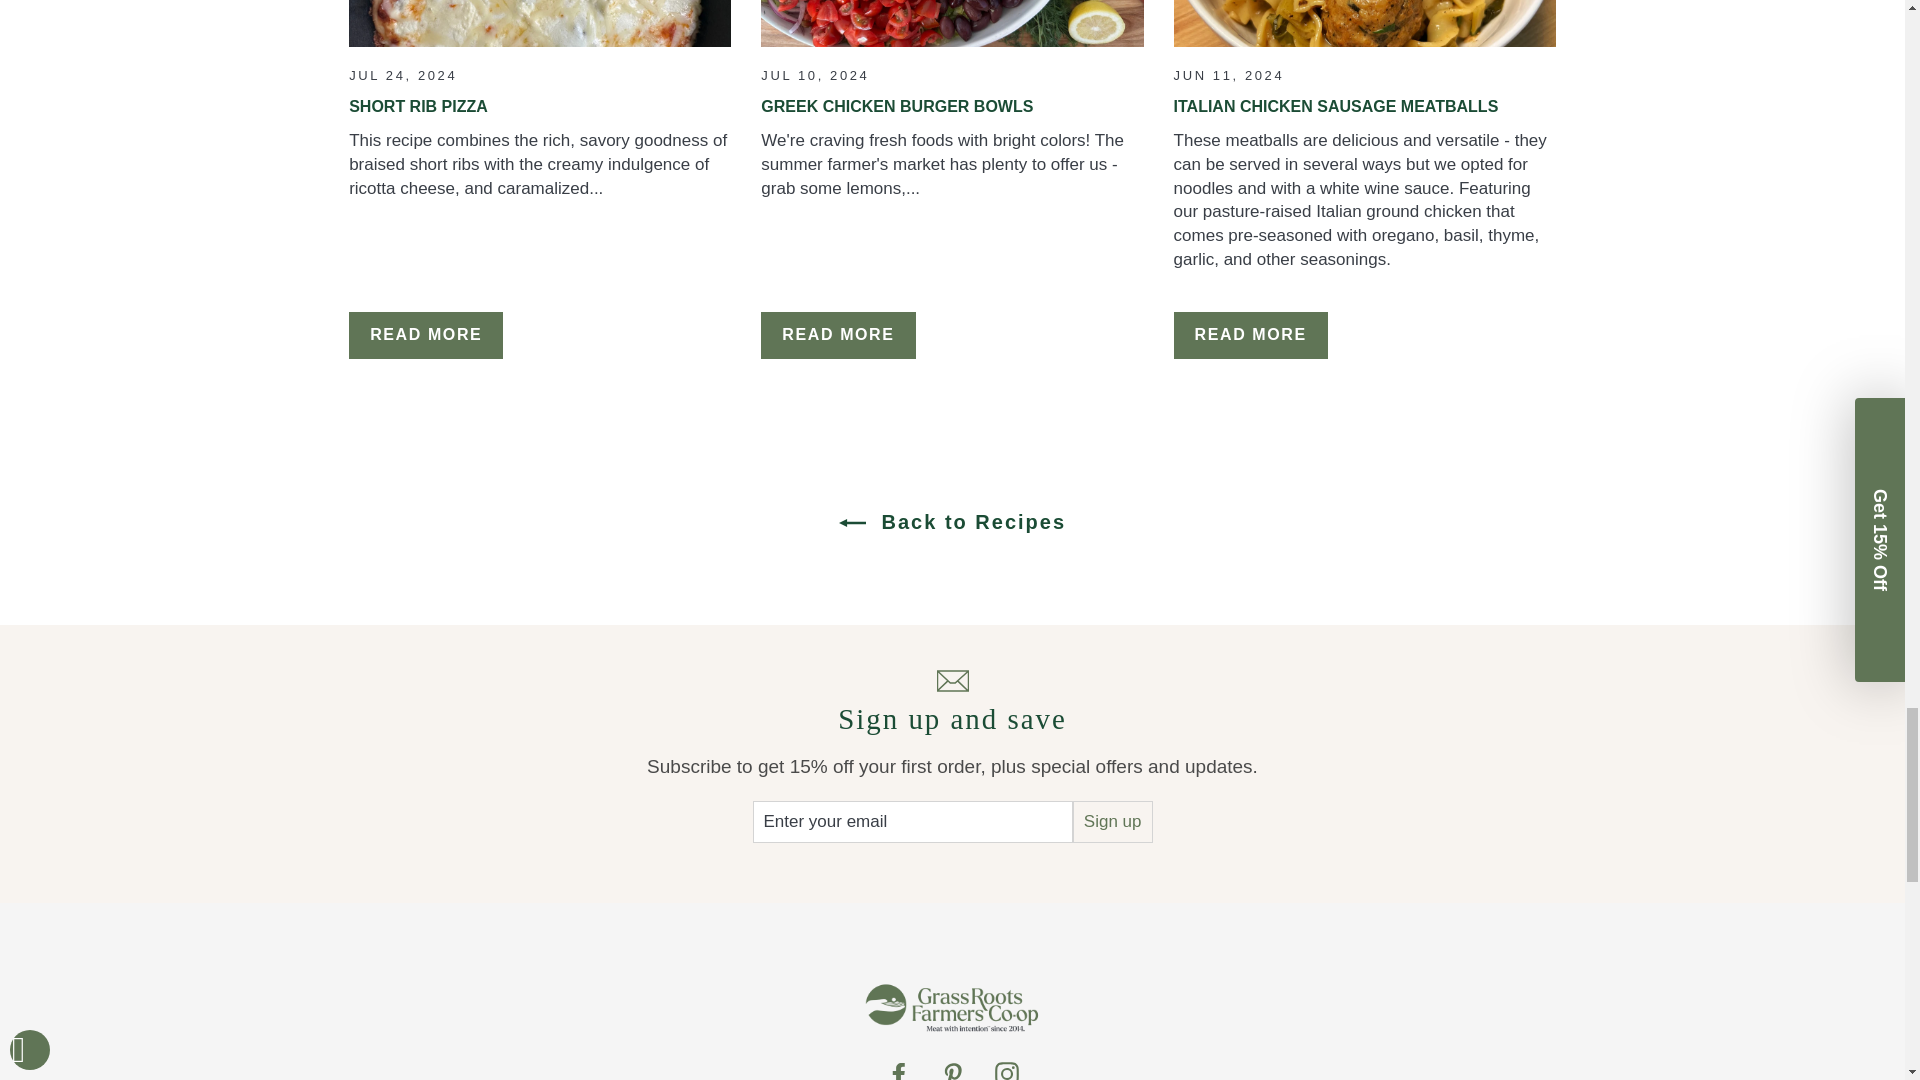  Describe the element at coordinates (1006, 1070) in the screenshot. I see `Grass Roots Farmers' Cooperative on Instagram` at that location.